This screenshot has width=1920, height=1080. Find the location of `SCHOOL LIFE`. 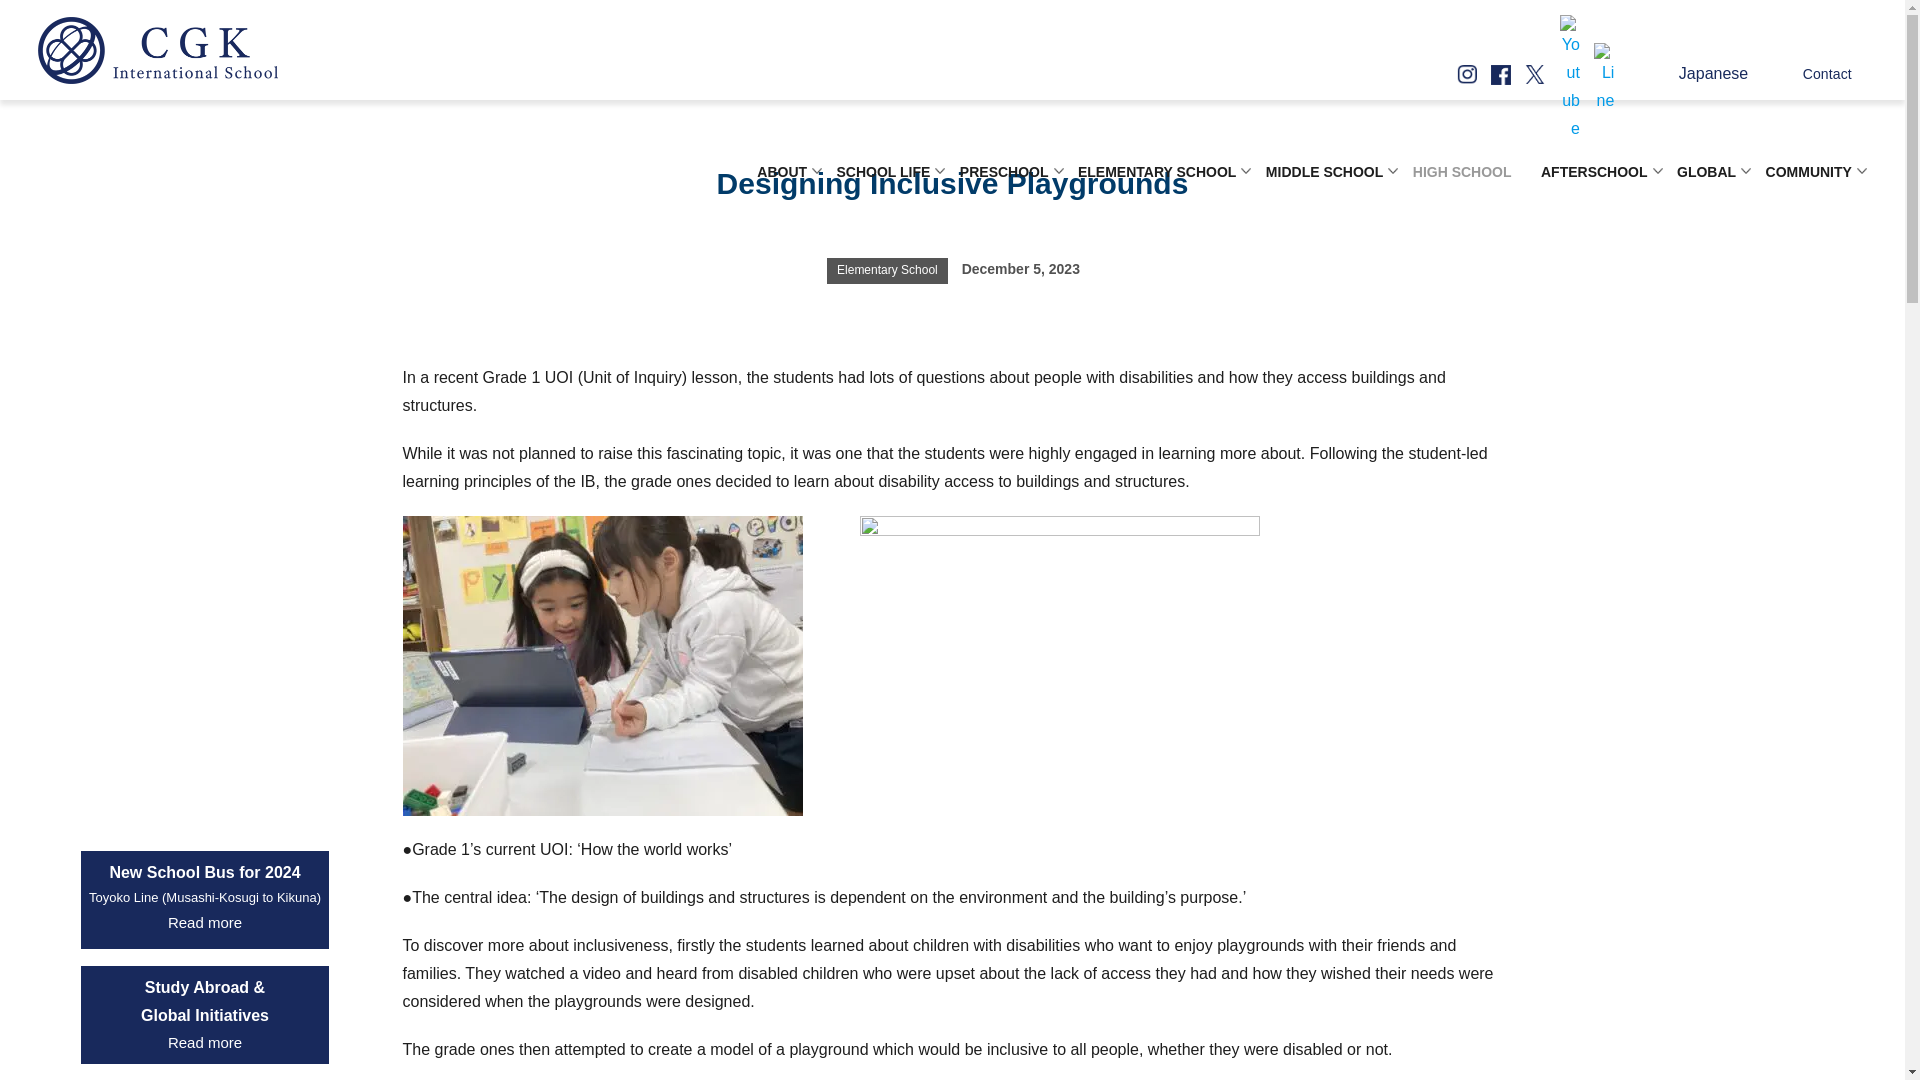

SCHOOL LIFE is located at coordinates (884, 172).